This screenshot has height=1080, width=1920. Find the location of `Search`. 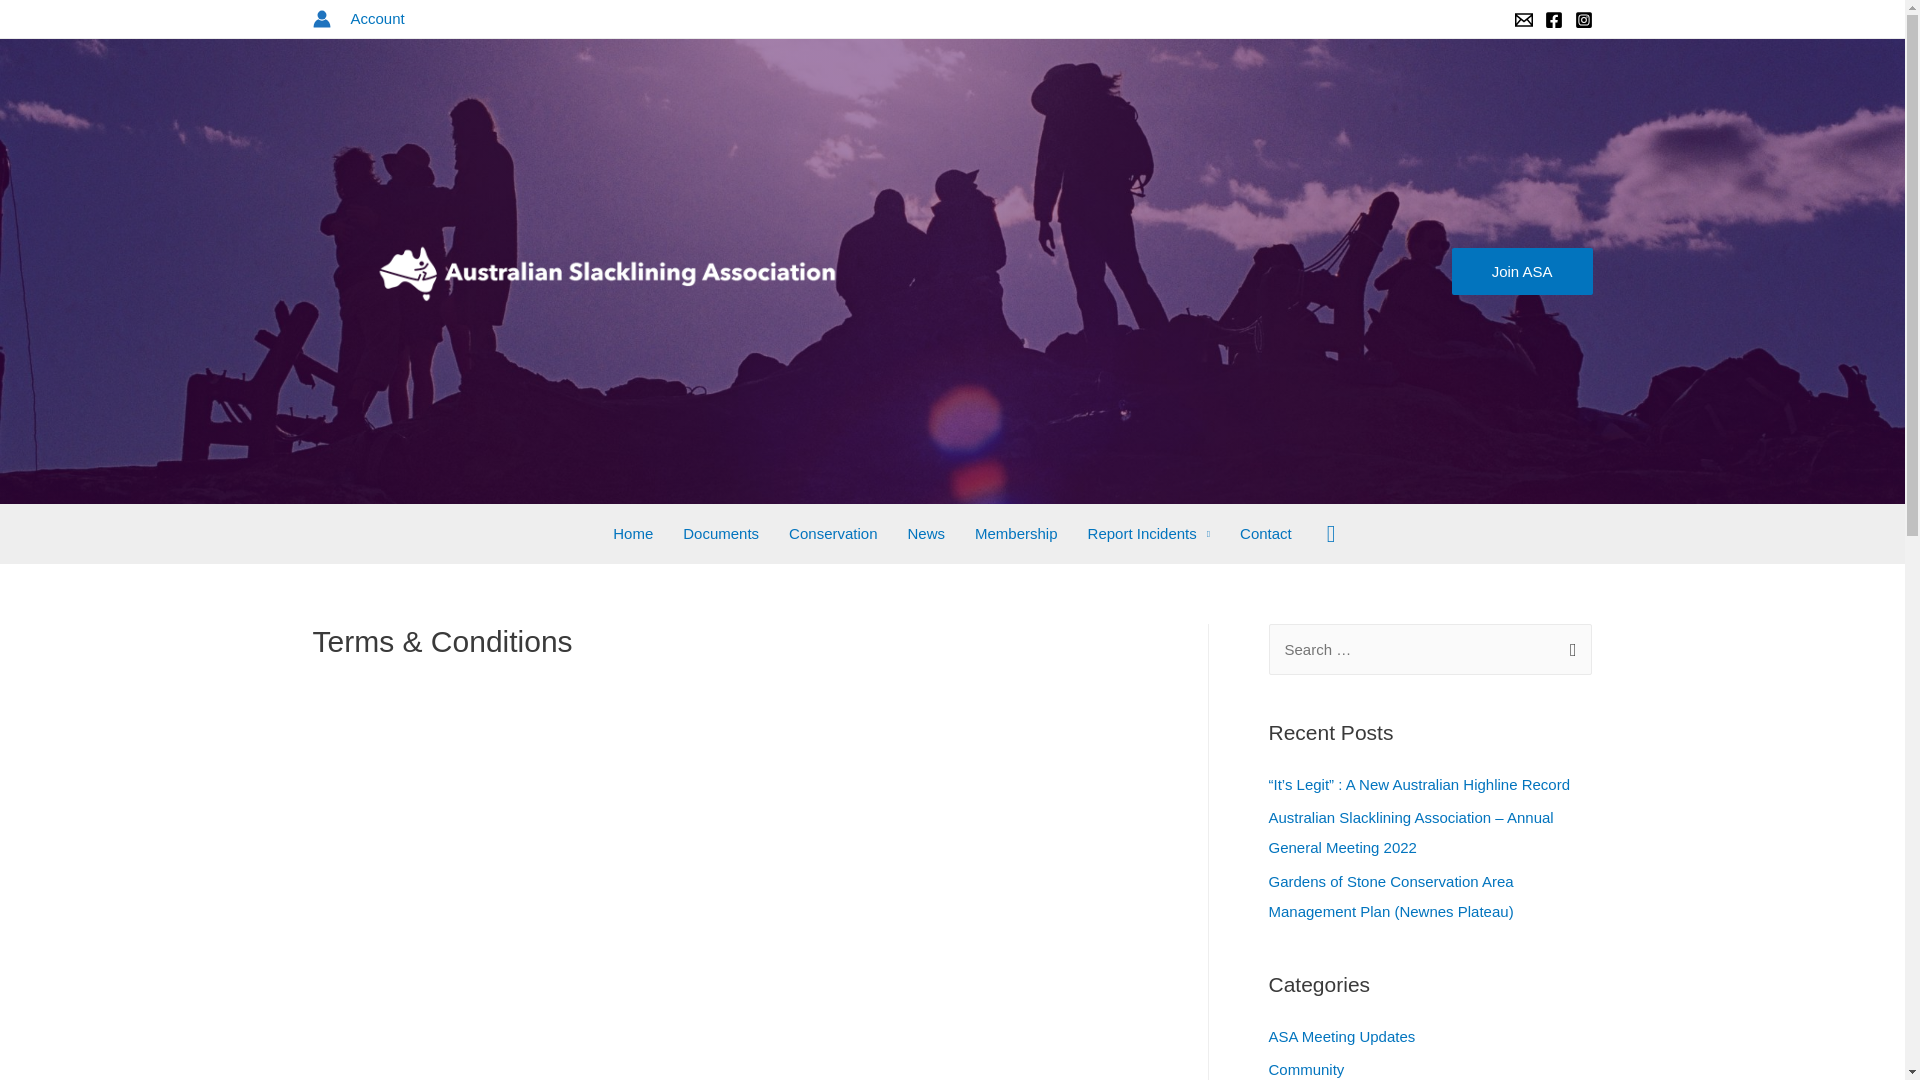

Search is located at coordinates (1568, 650).